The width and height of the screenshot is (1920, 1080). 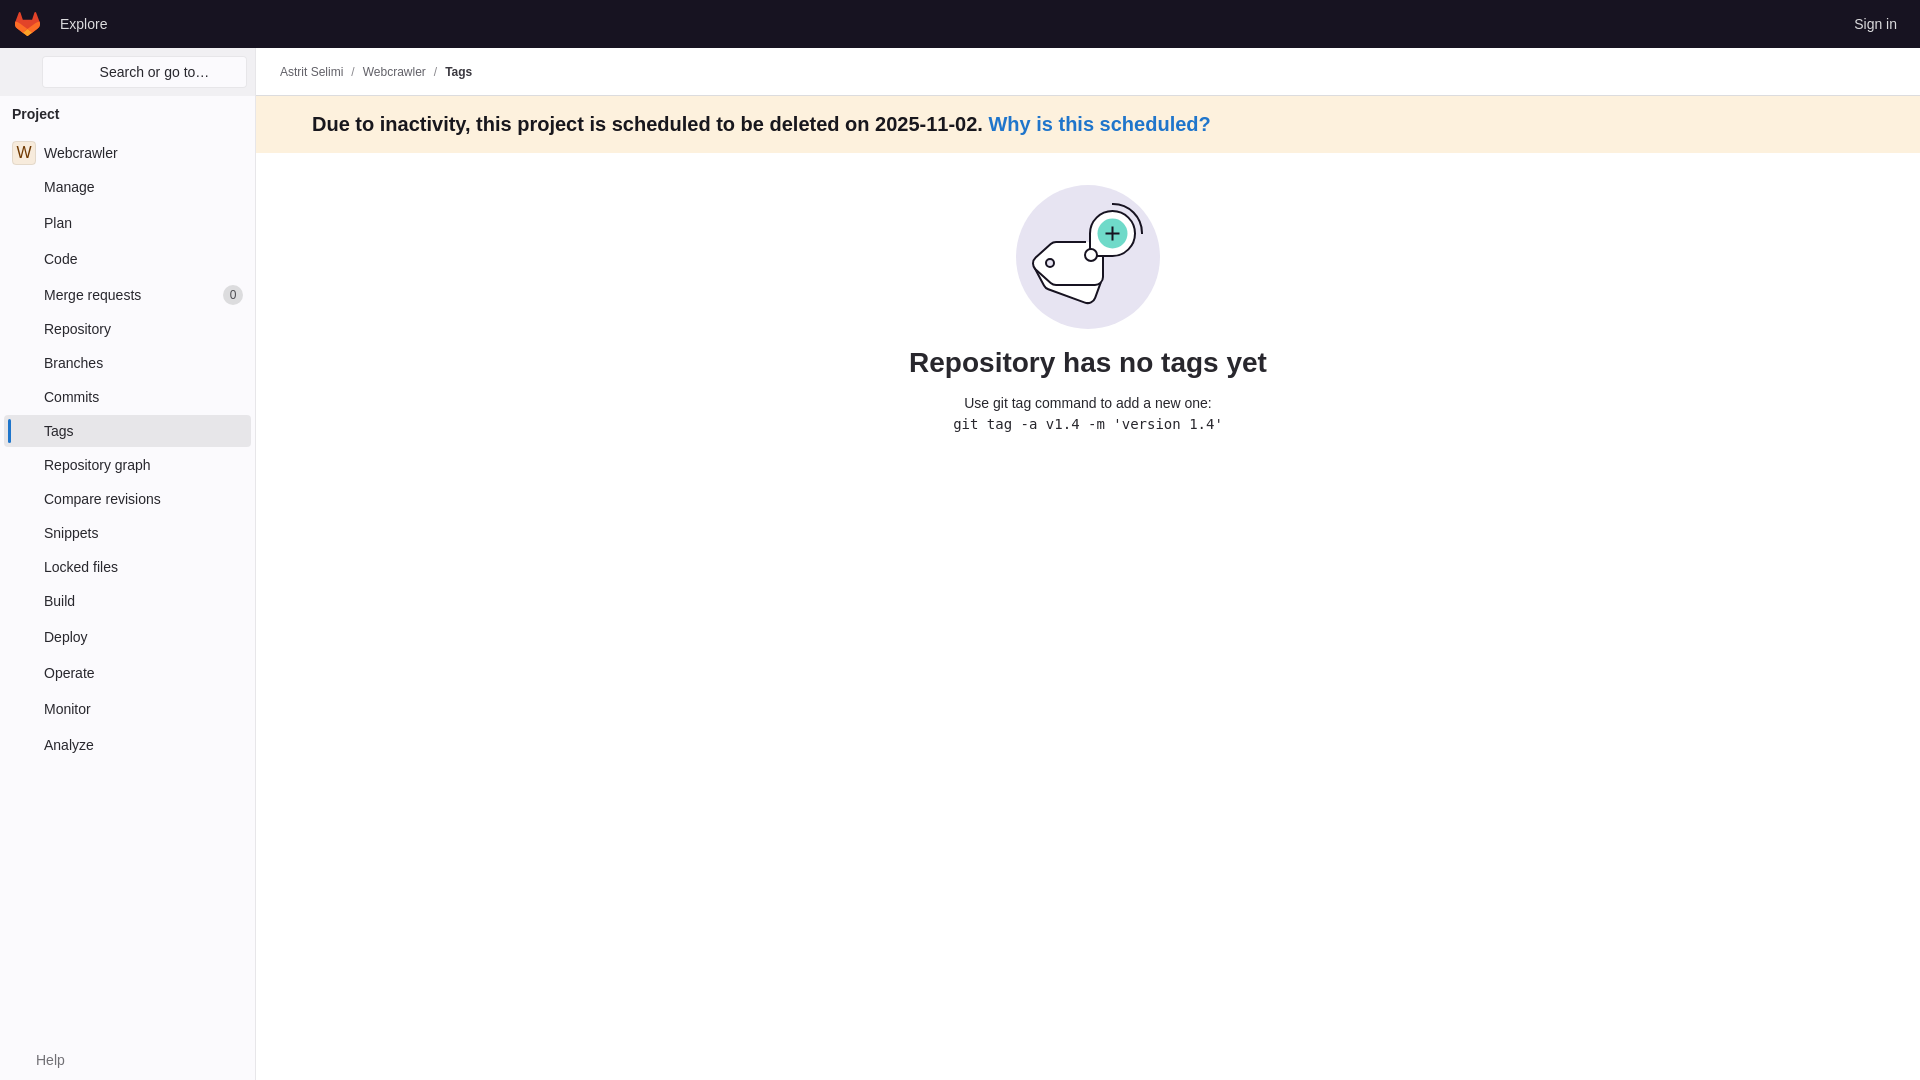 I want to click on Compare revisions, so click(x=127, y=498).